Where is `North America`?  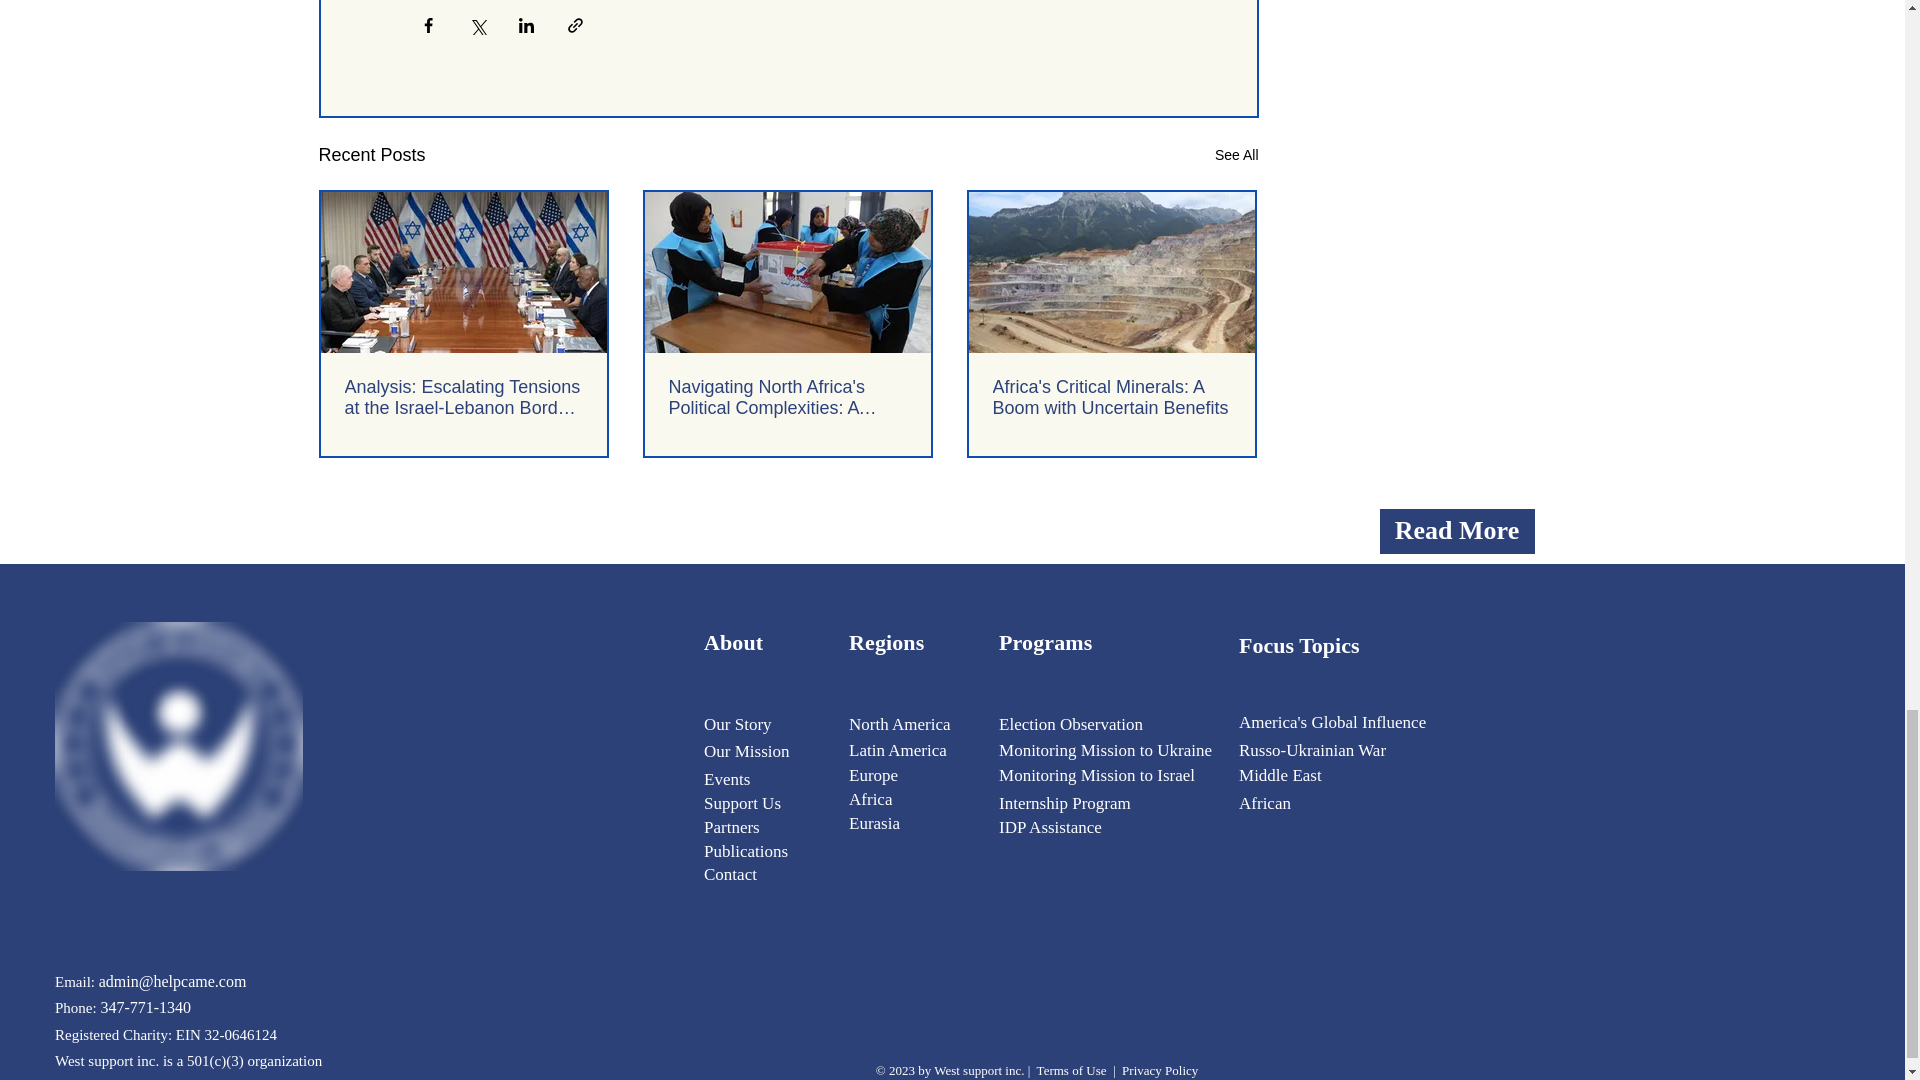 North America is located at coordinates (899, 724).